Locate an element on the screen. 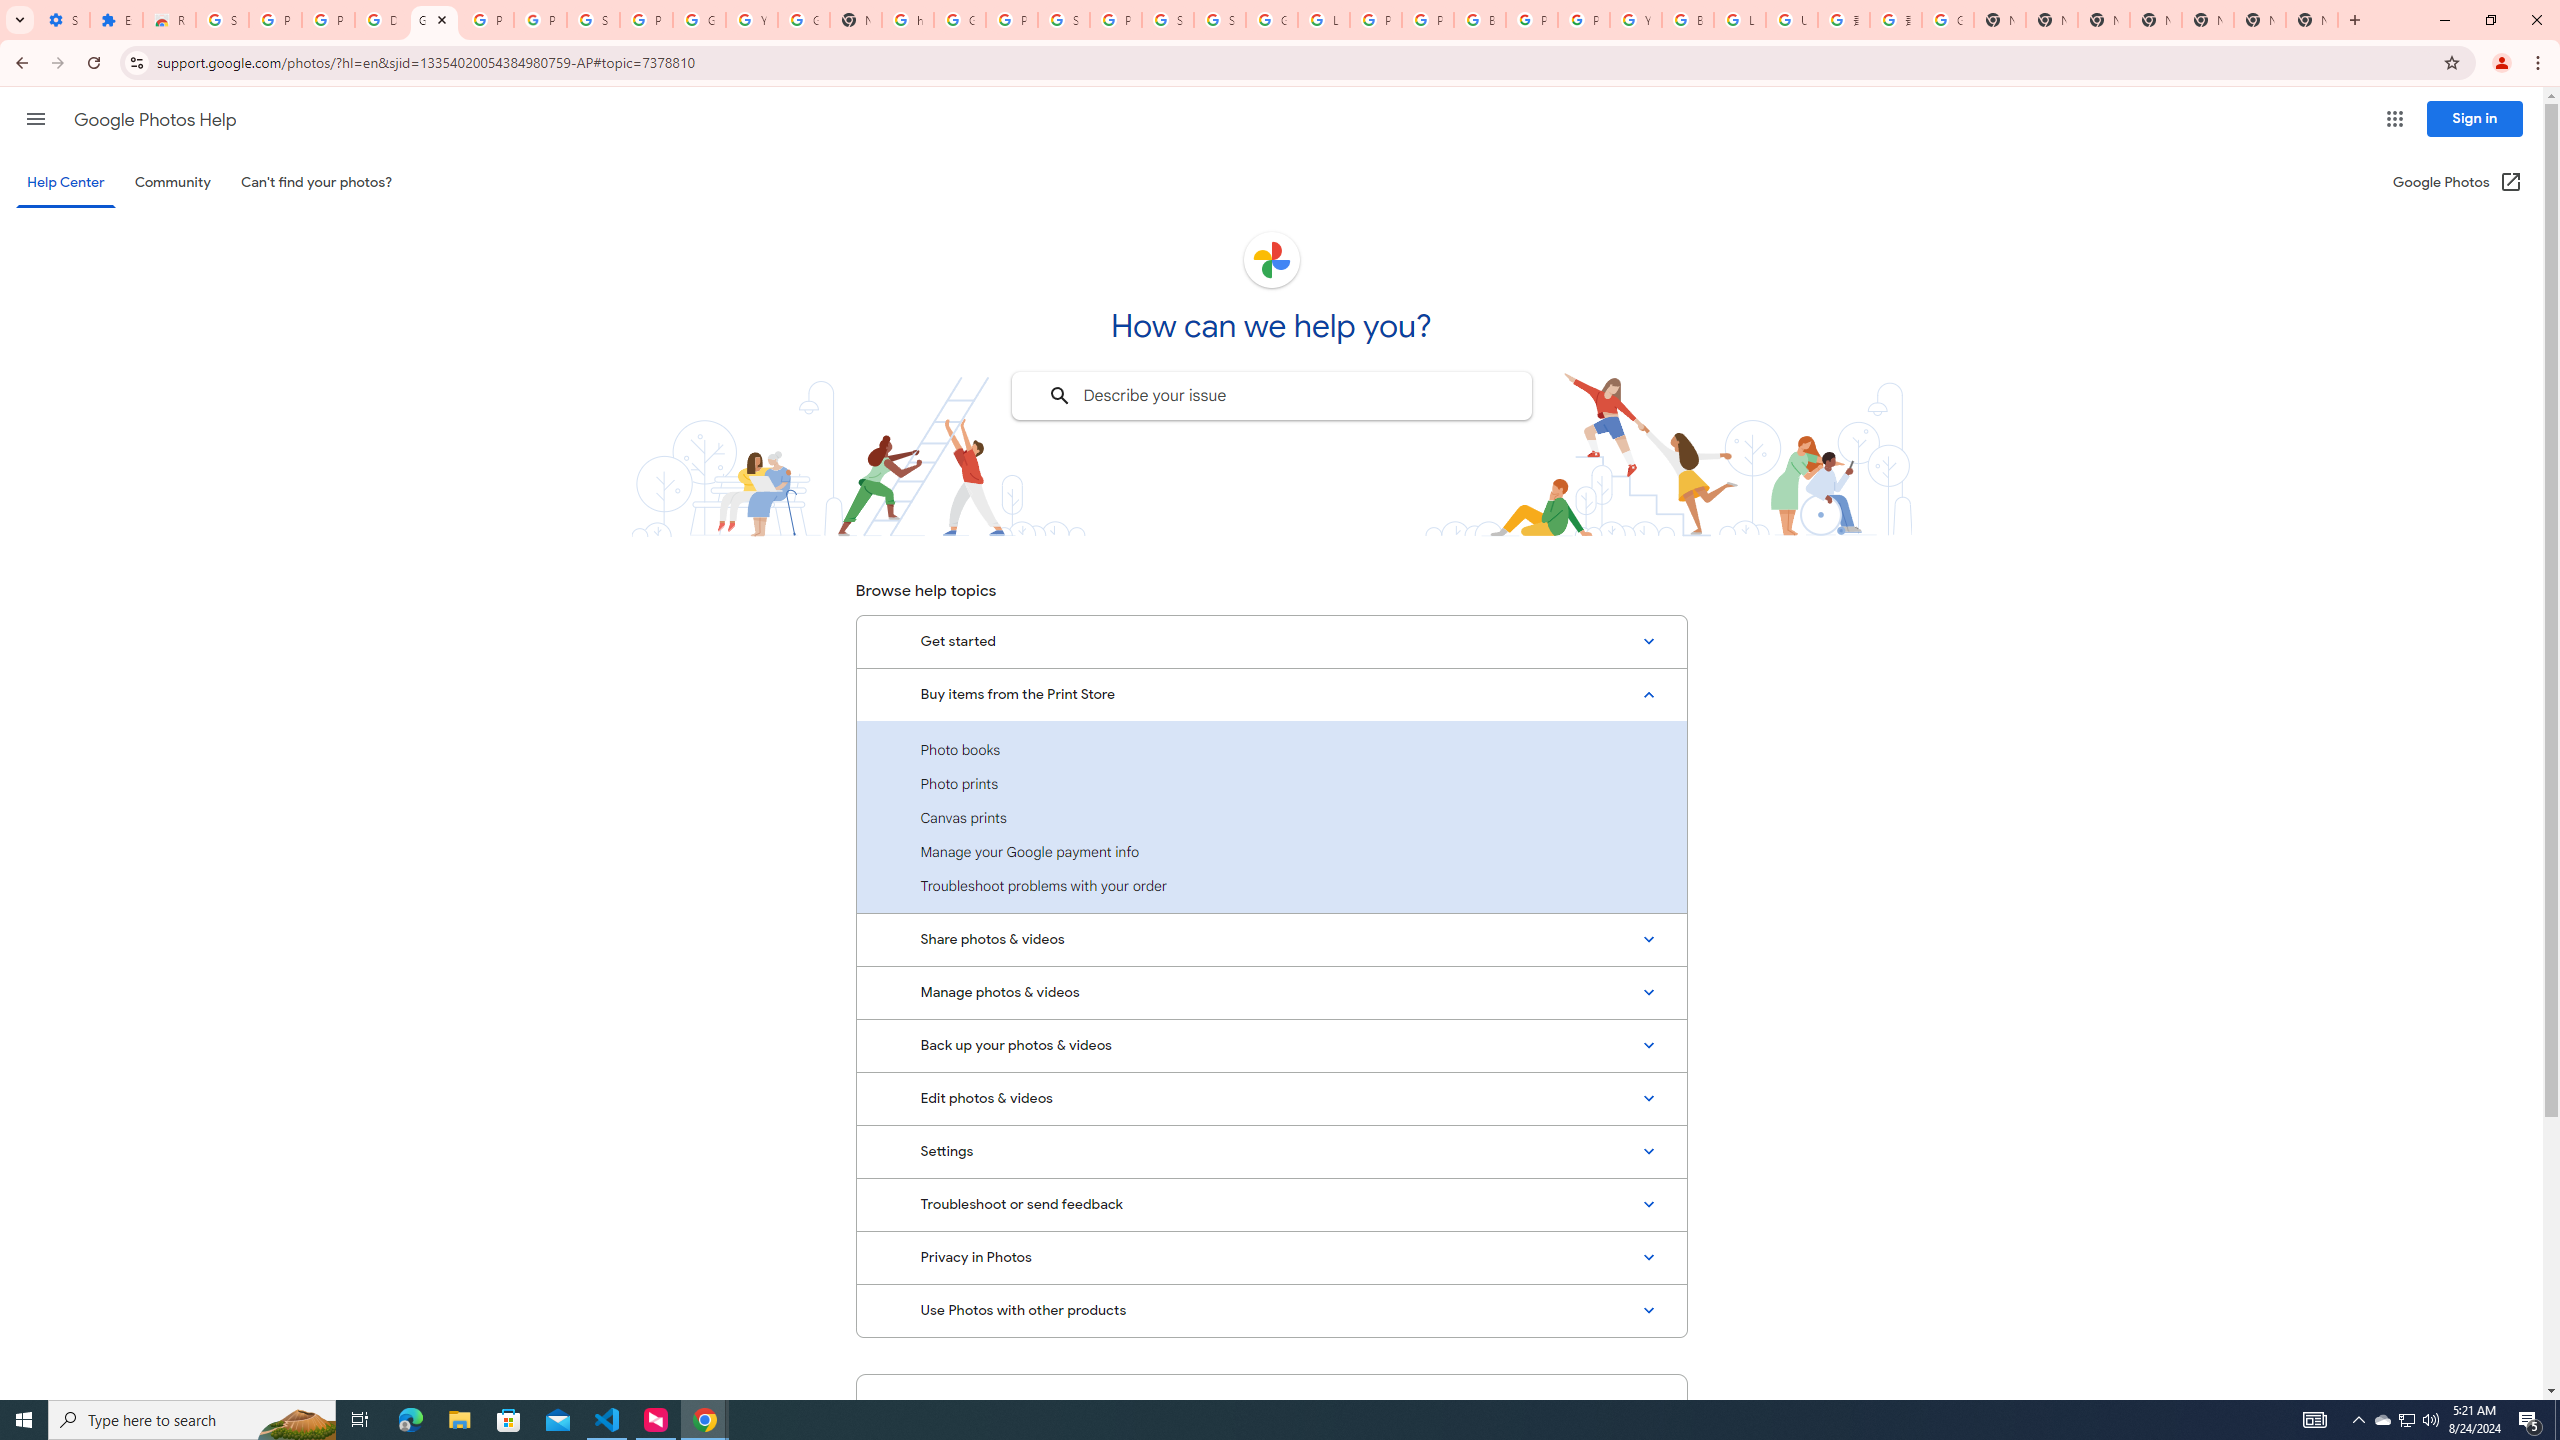 This screenshot has height=1440, width=2560. Google Images is located at coordinates (1948, 20).